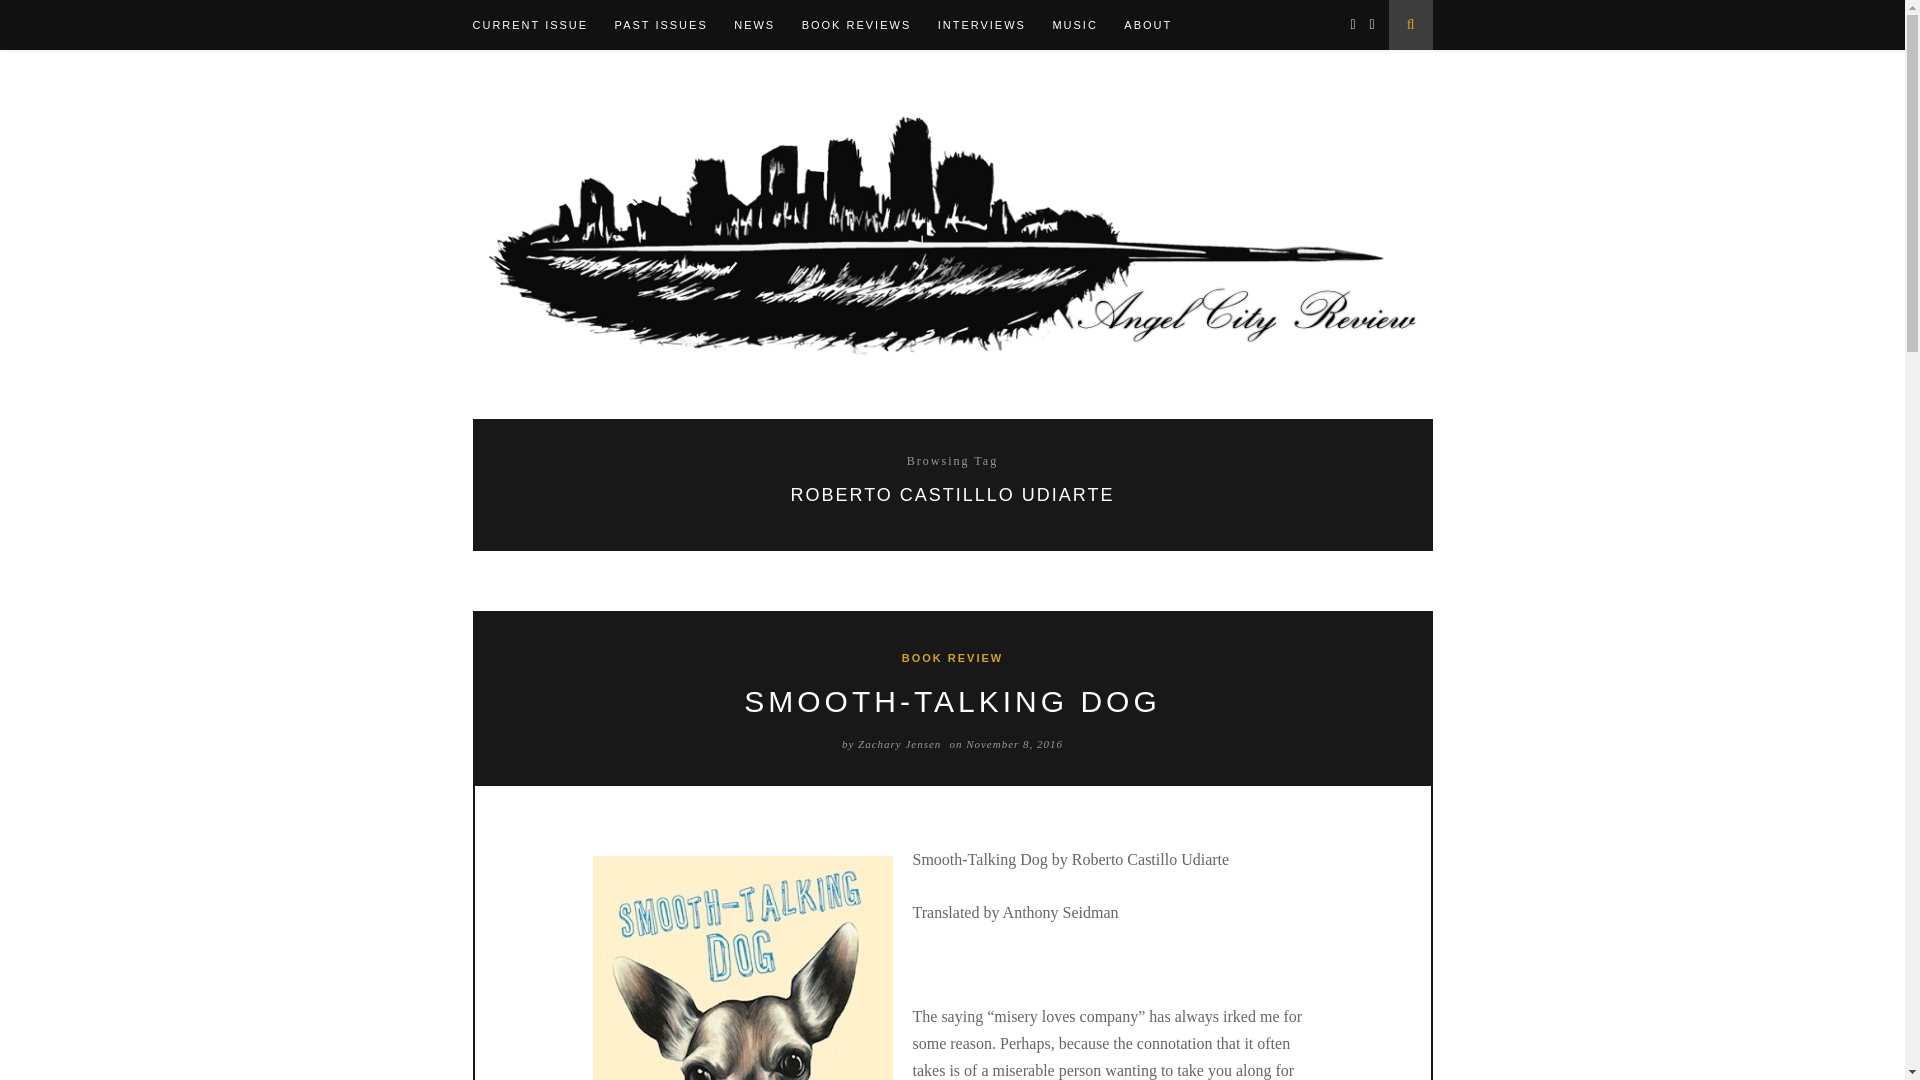 The height and width of the screenshot is (1080, 1920). I want to click on BOOK REVIEW, so click(952, 658).